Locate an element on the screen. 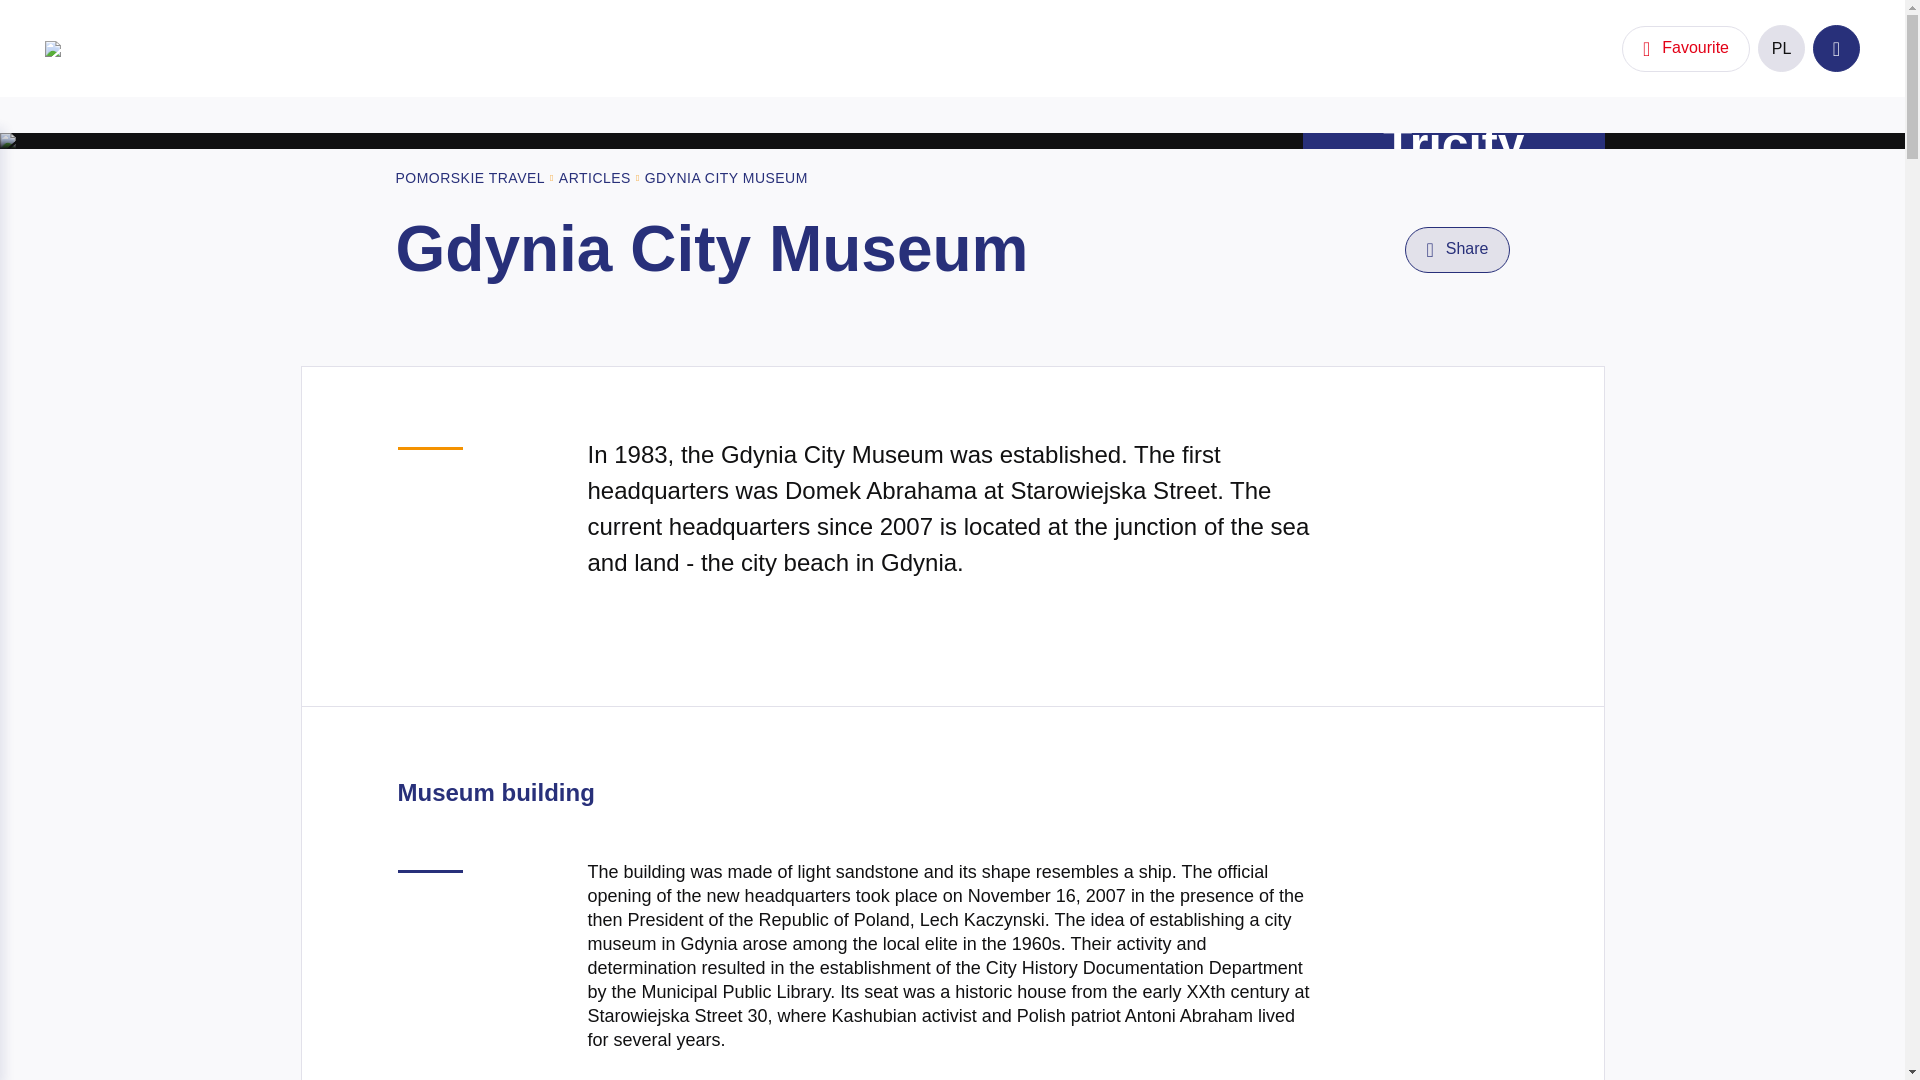 The width and height of the screenshot is (1920, 1080). ARTICLES is located at coordinates (594, 178).